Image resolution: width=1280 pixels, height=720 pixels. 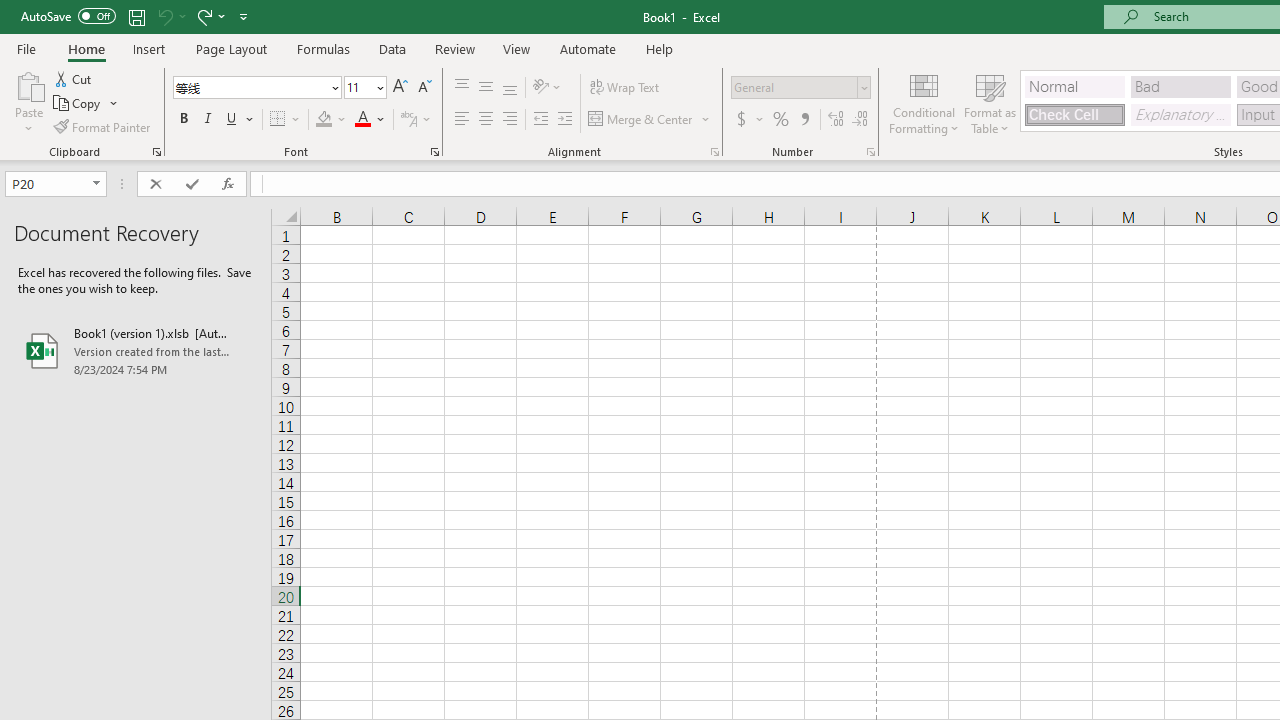 What do you see at coordinates (741, 120) in the screenshot?
I see `Accounting Number Format` at bounding box center [741, 120].